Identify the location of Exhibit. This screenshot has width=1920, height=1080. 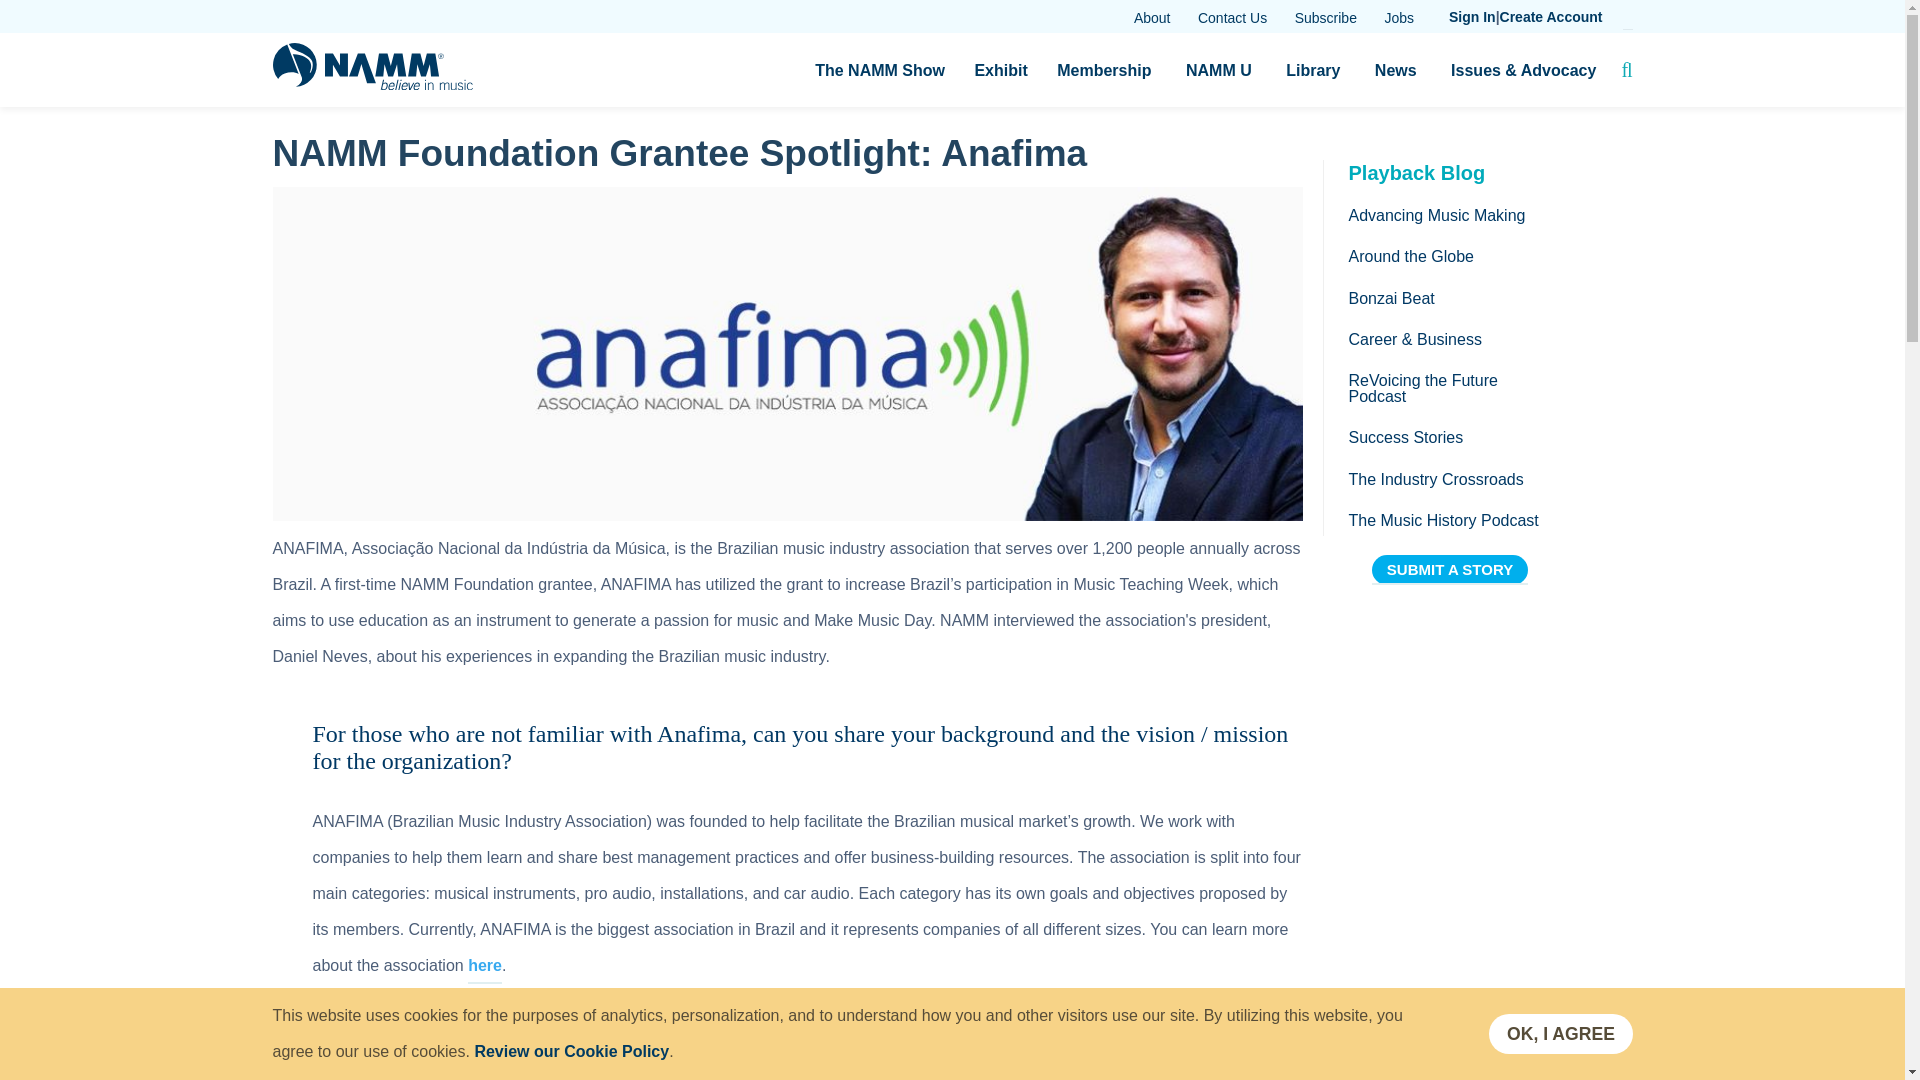
(1000, 70).